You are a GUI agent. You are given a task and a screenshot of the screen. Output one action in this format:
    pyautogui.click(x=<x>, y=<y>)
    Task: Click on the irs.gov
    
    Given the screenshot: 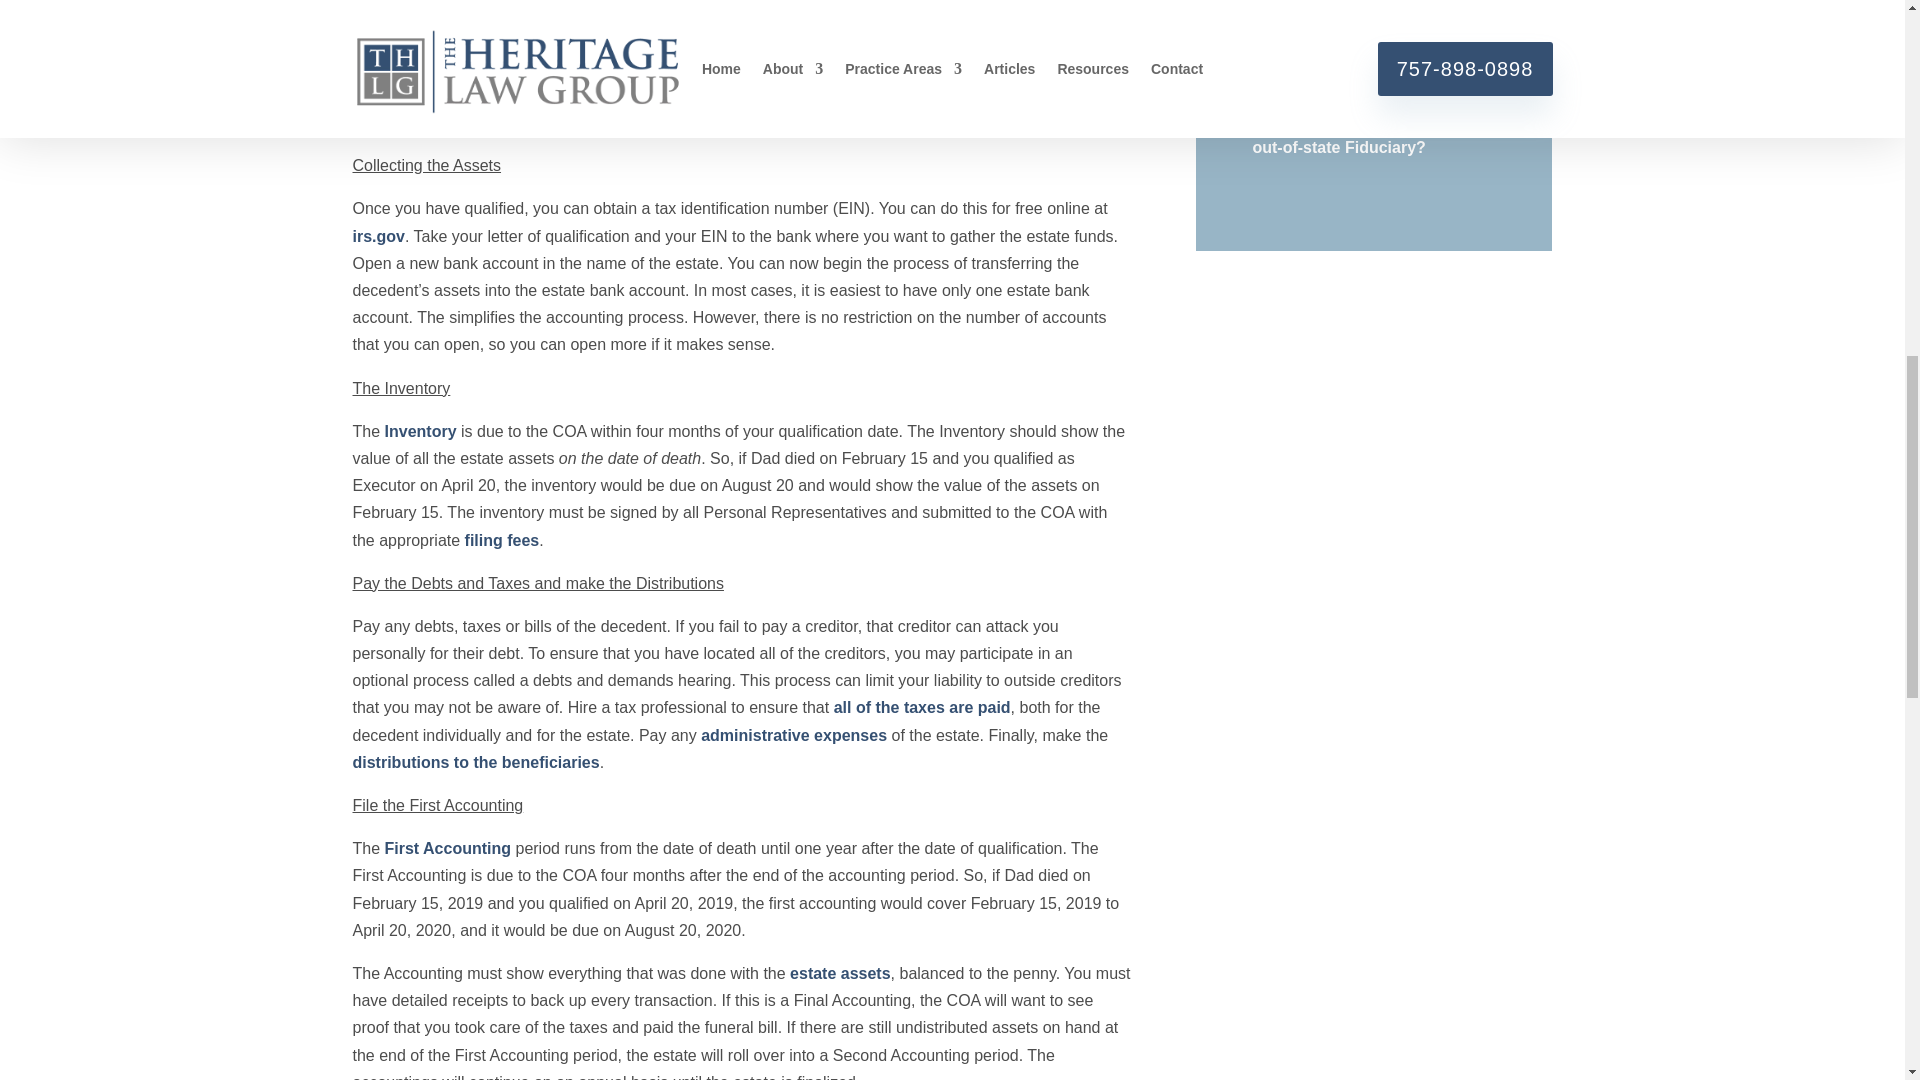 What is the action you would take?
    pyautogui.click(x=377, y=236)
    